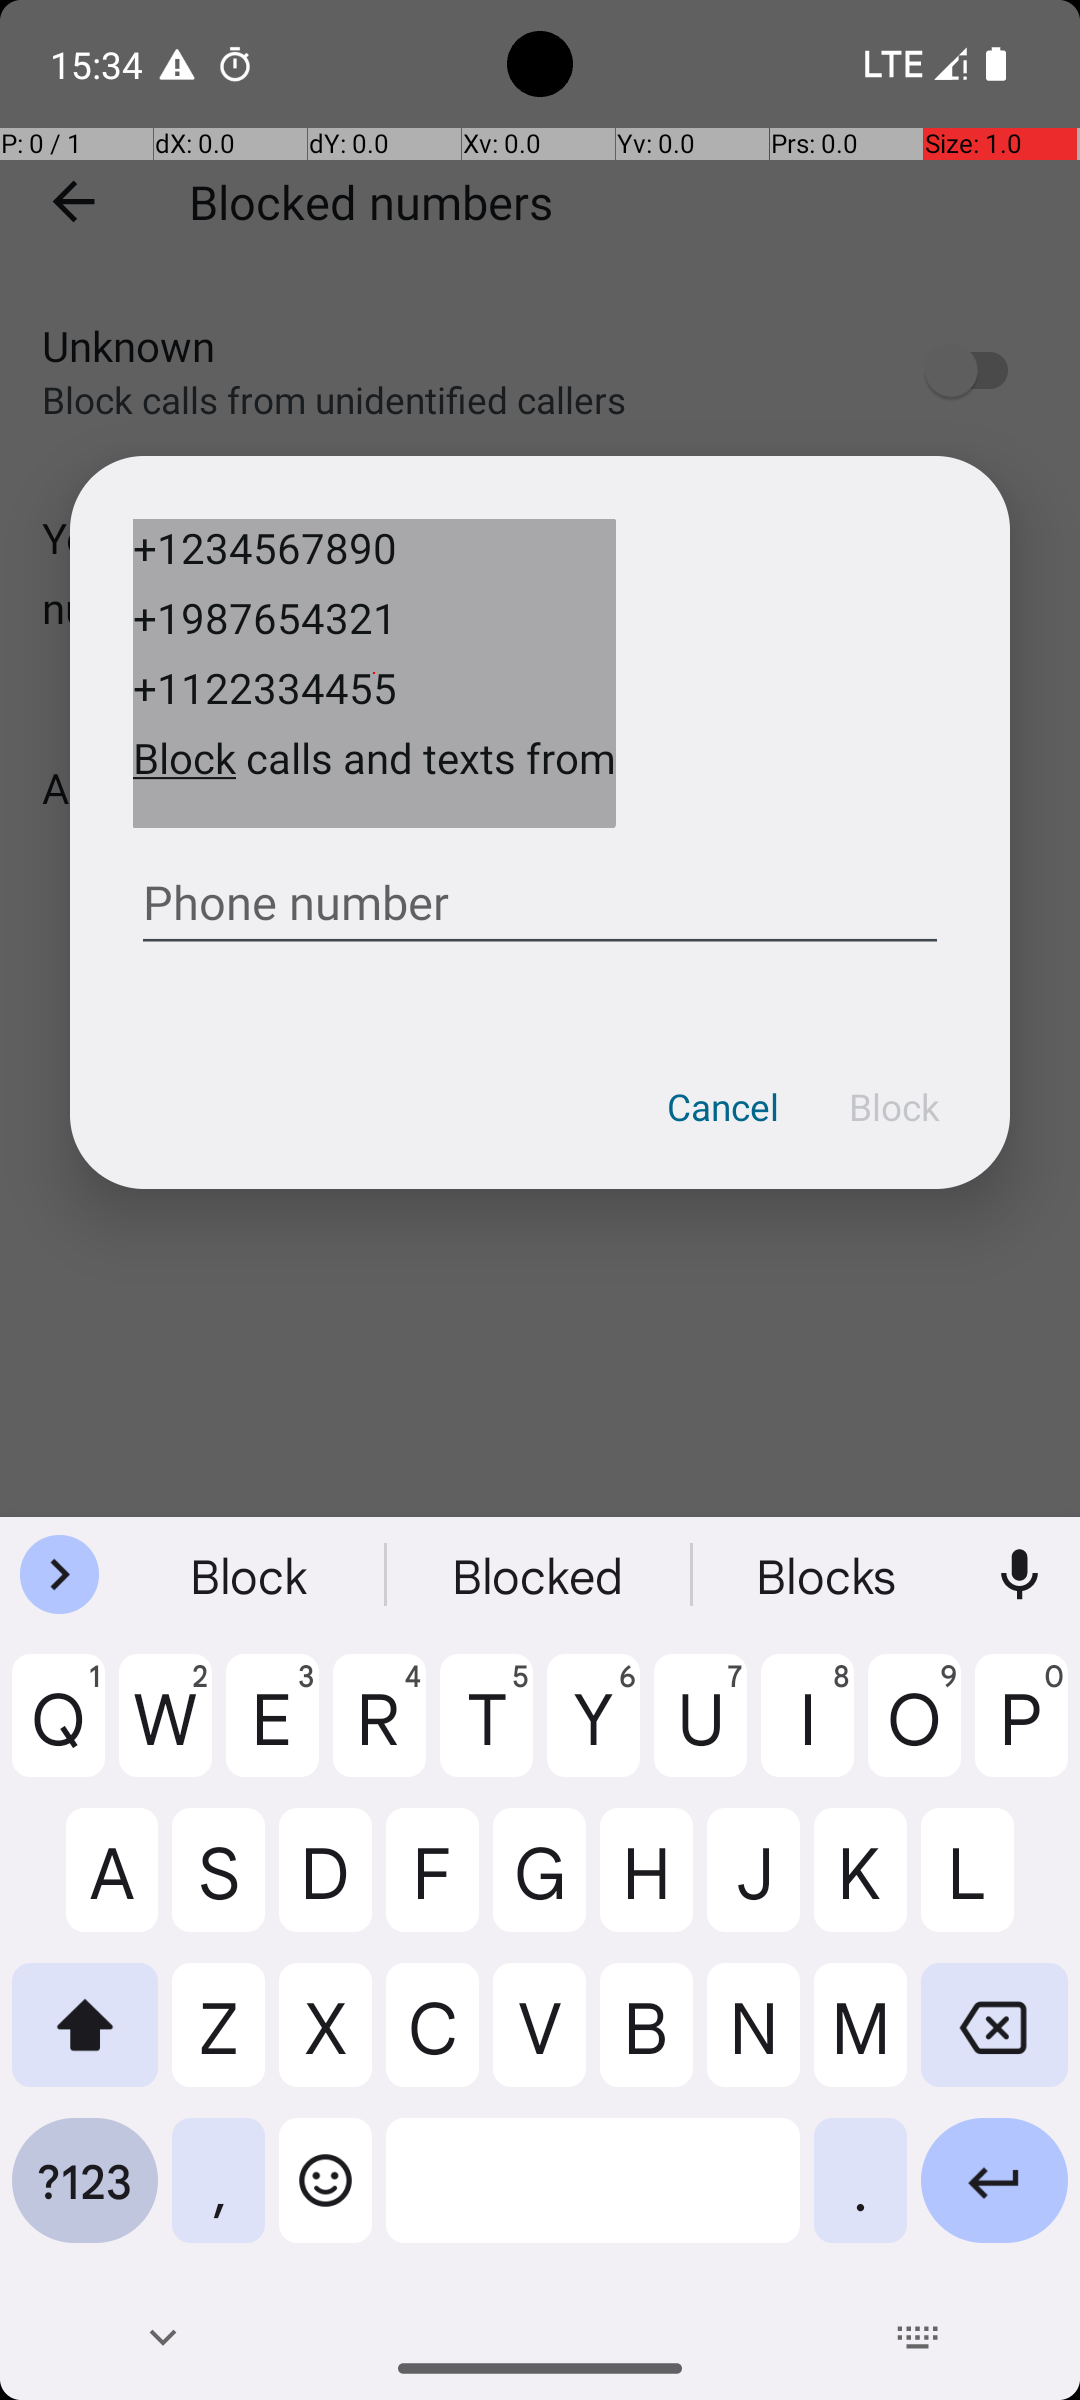 The image size is (1080, 2400). Describe the element at coordinates (540, 1575) in the screenshot. I see `Blocked` at that location.